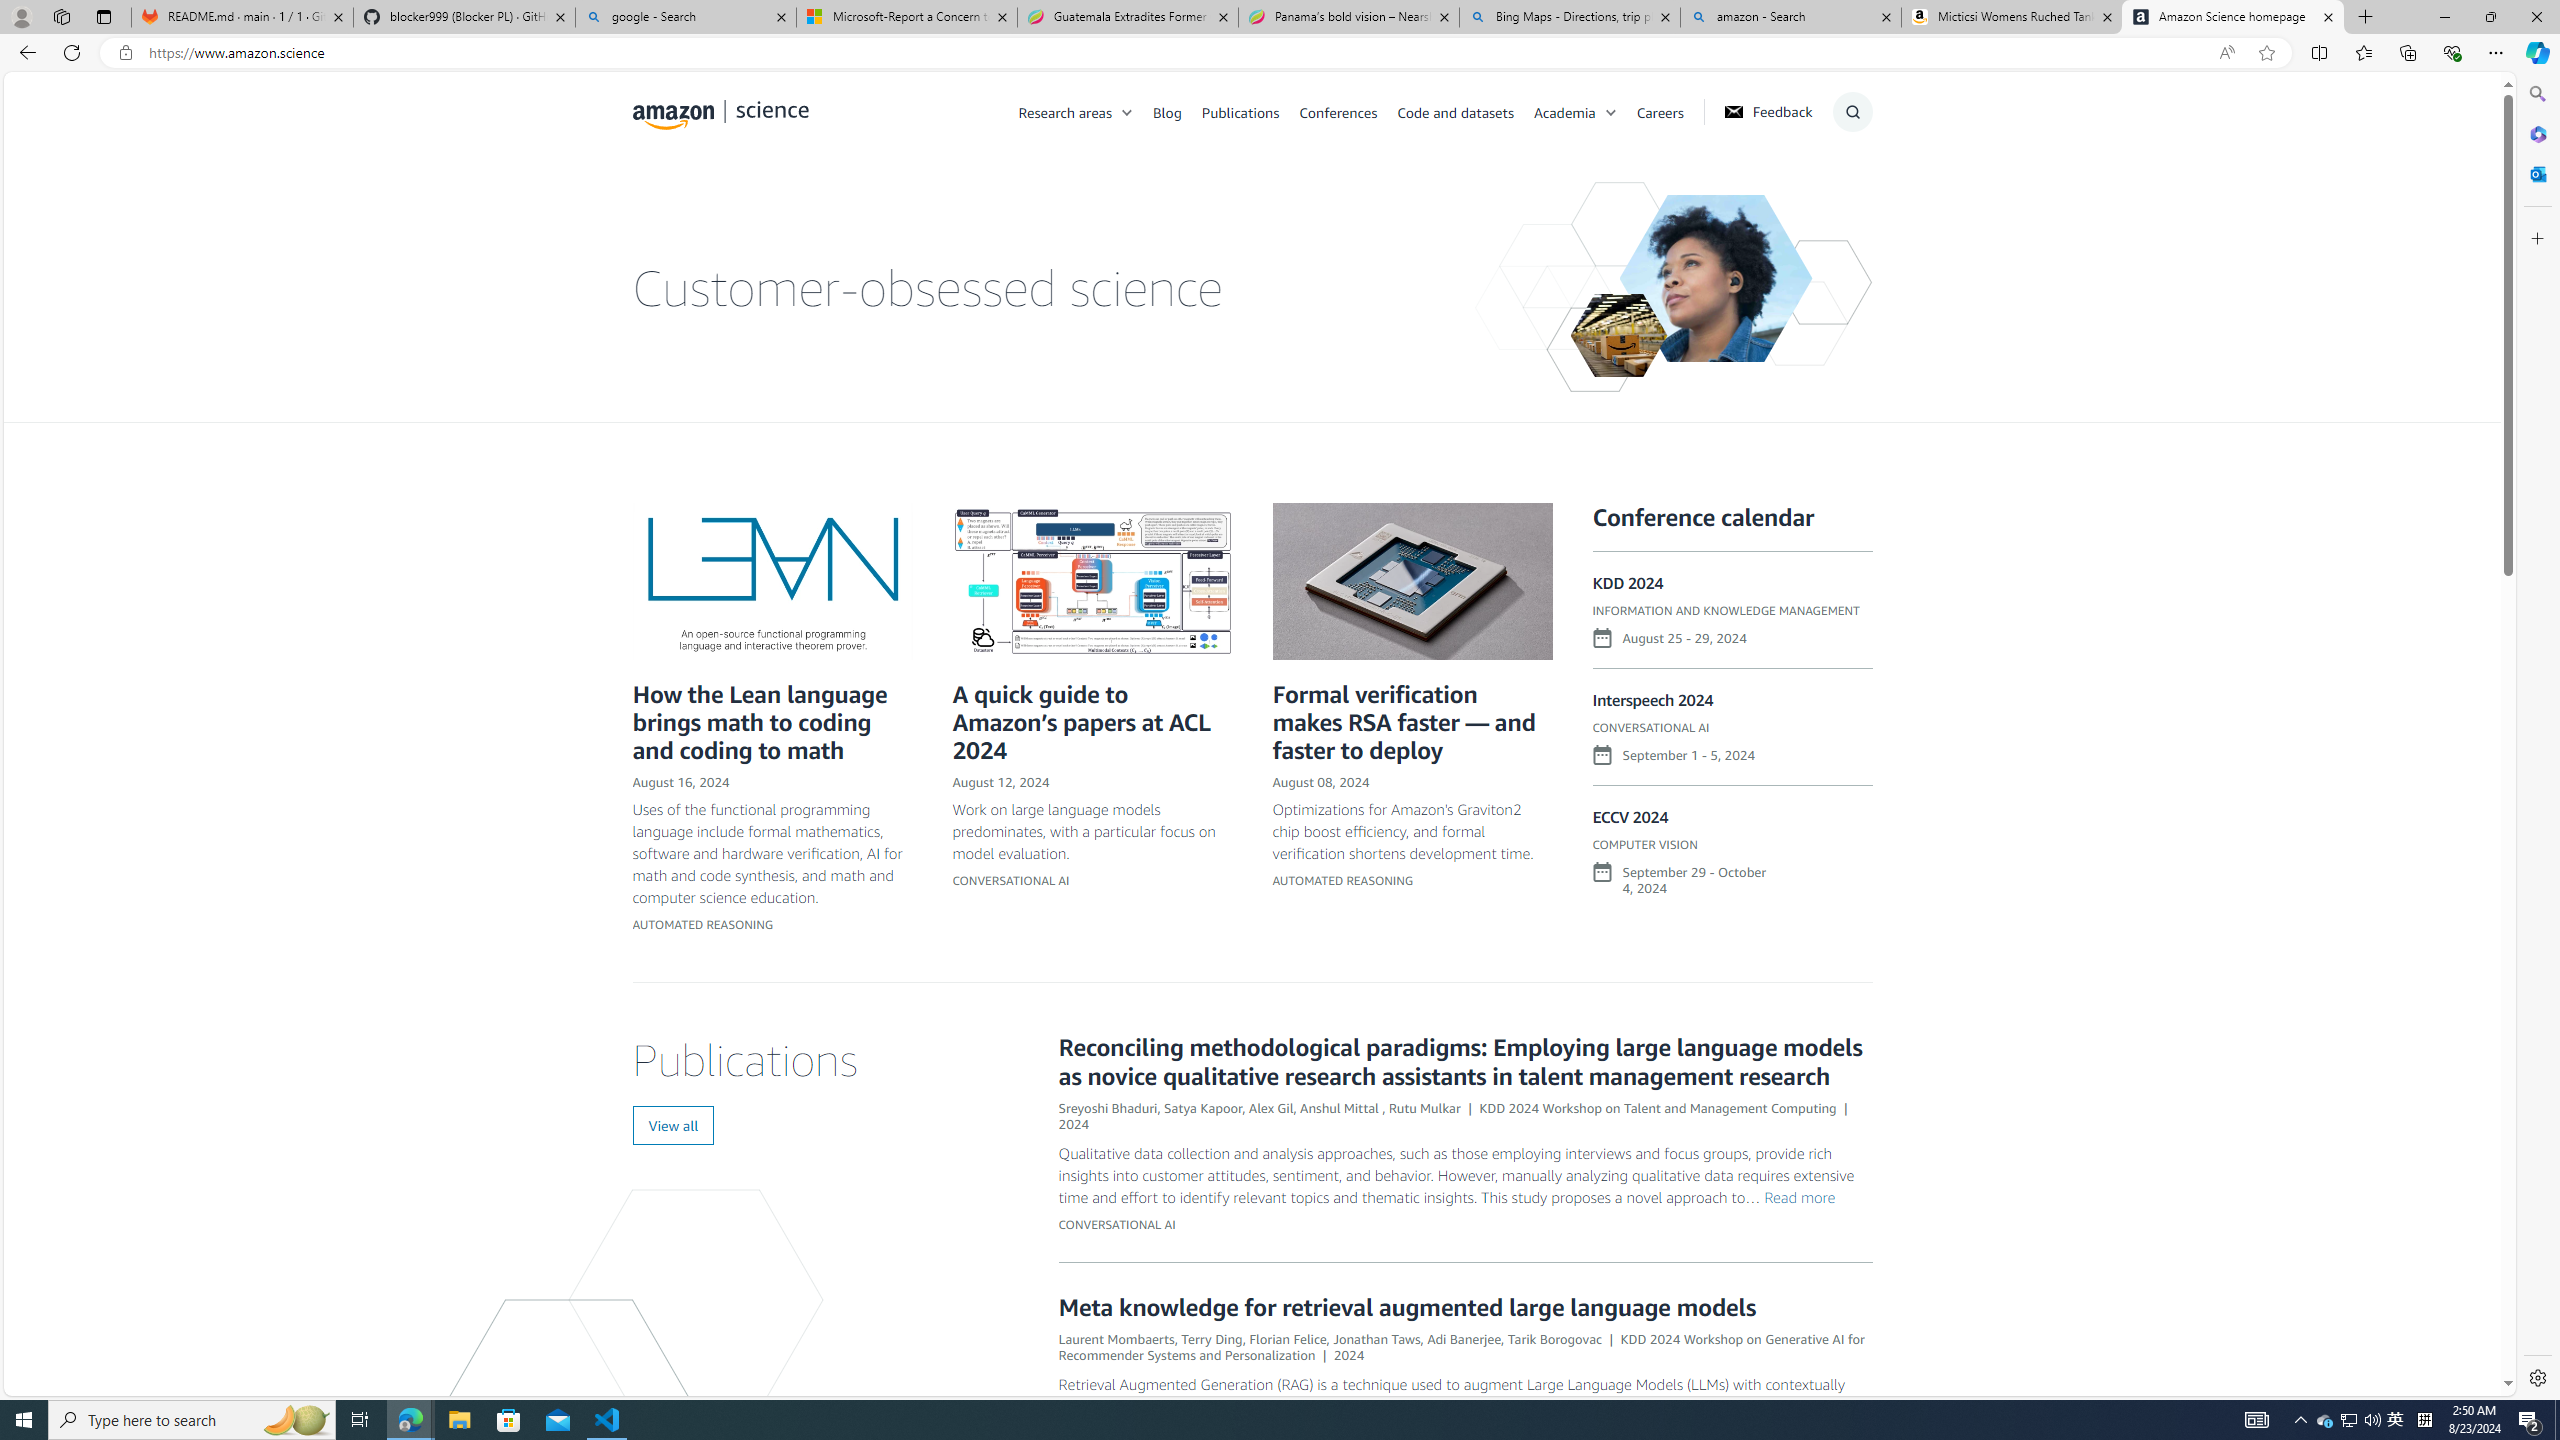 The image size is (2560, 1440). I want to click on Amazon Science homepage.jpeg, so click(1714, 278).